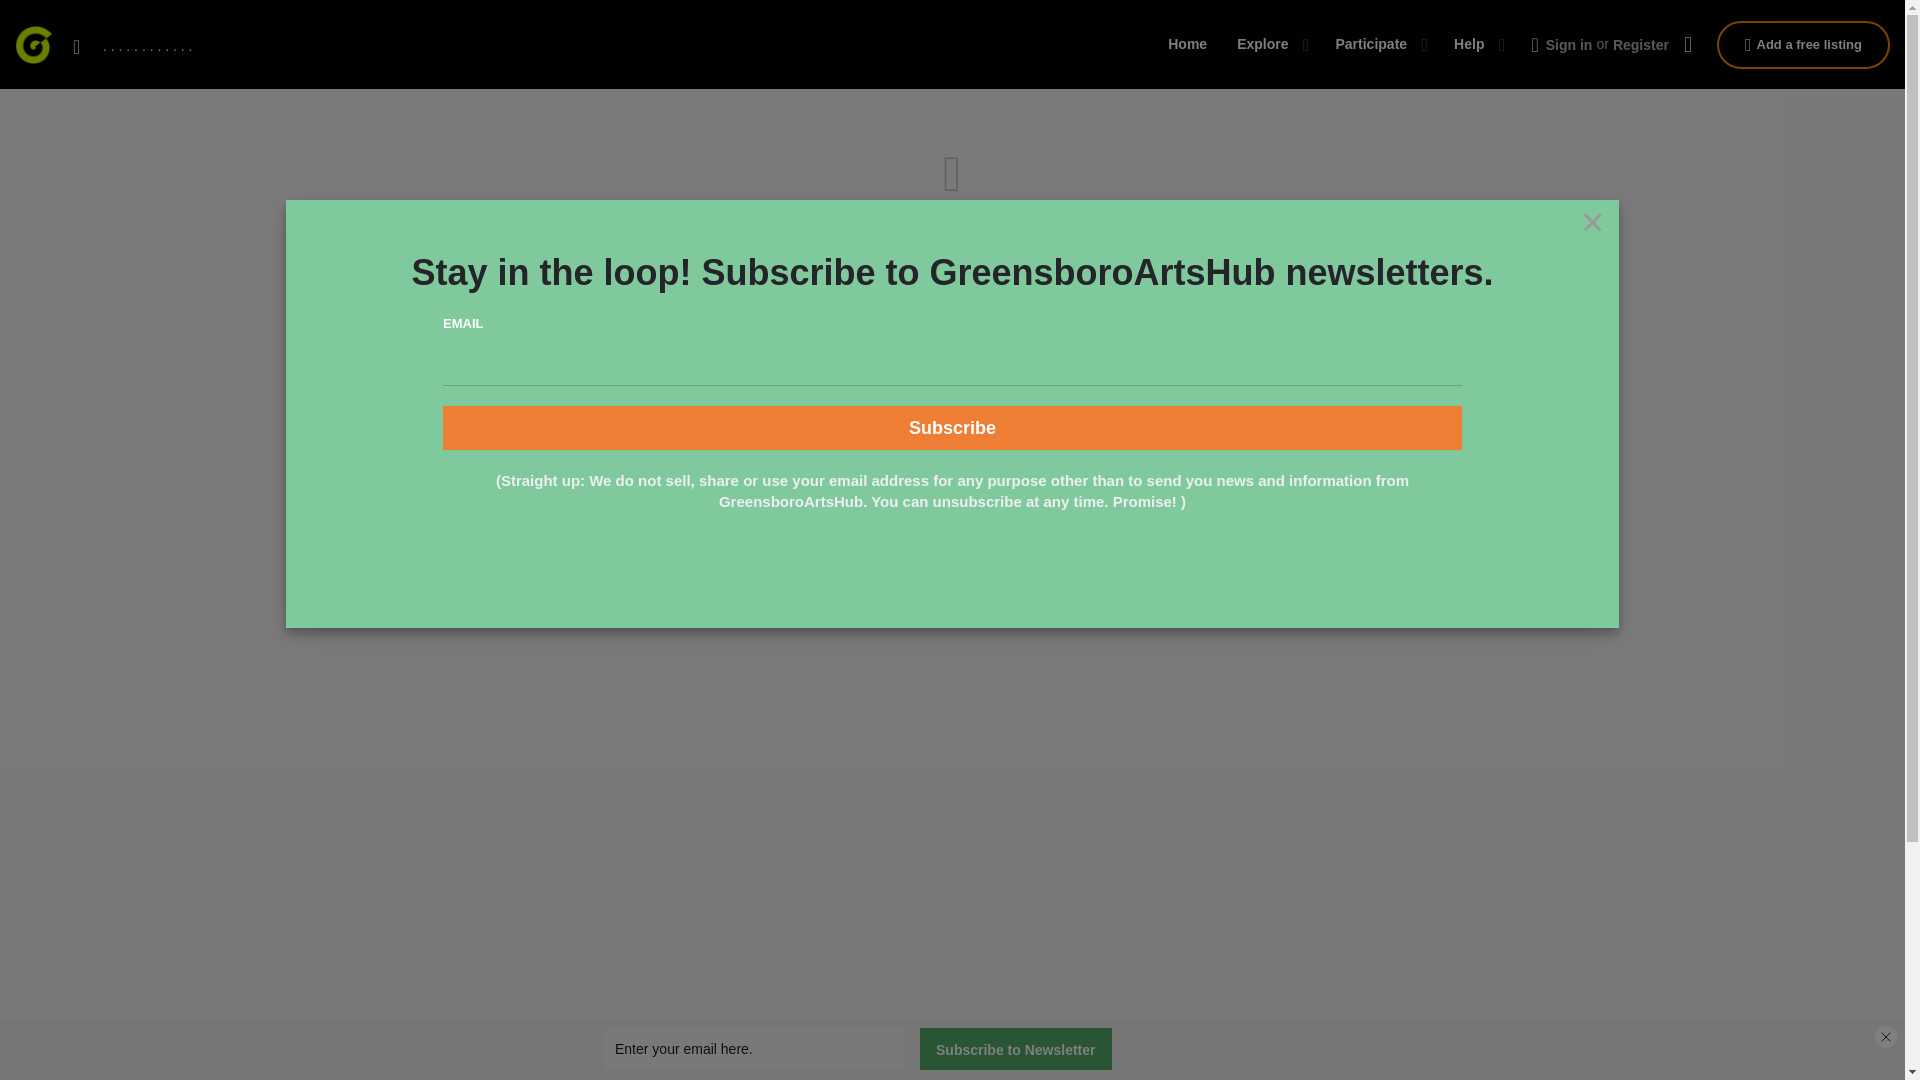  What do you see at coordinates (1015, 1049) in the screenshot?
I see `Subscribe to Newsletter` at bounding box center [1015, 1049].